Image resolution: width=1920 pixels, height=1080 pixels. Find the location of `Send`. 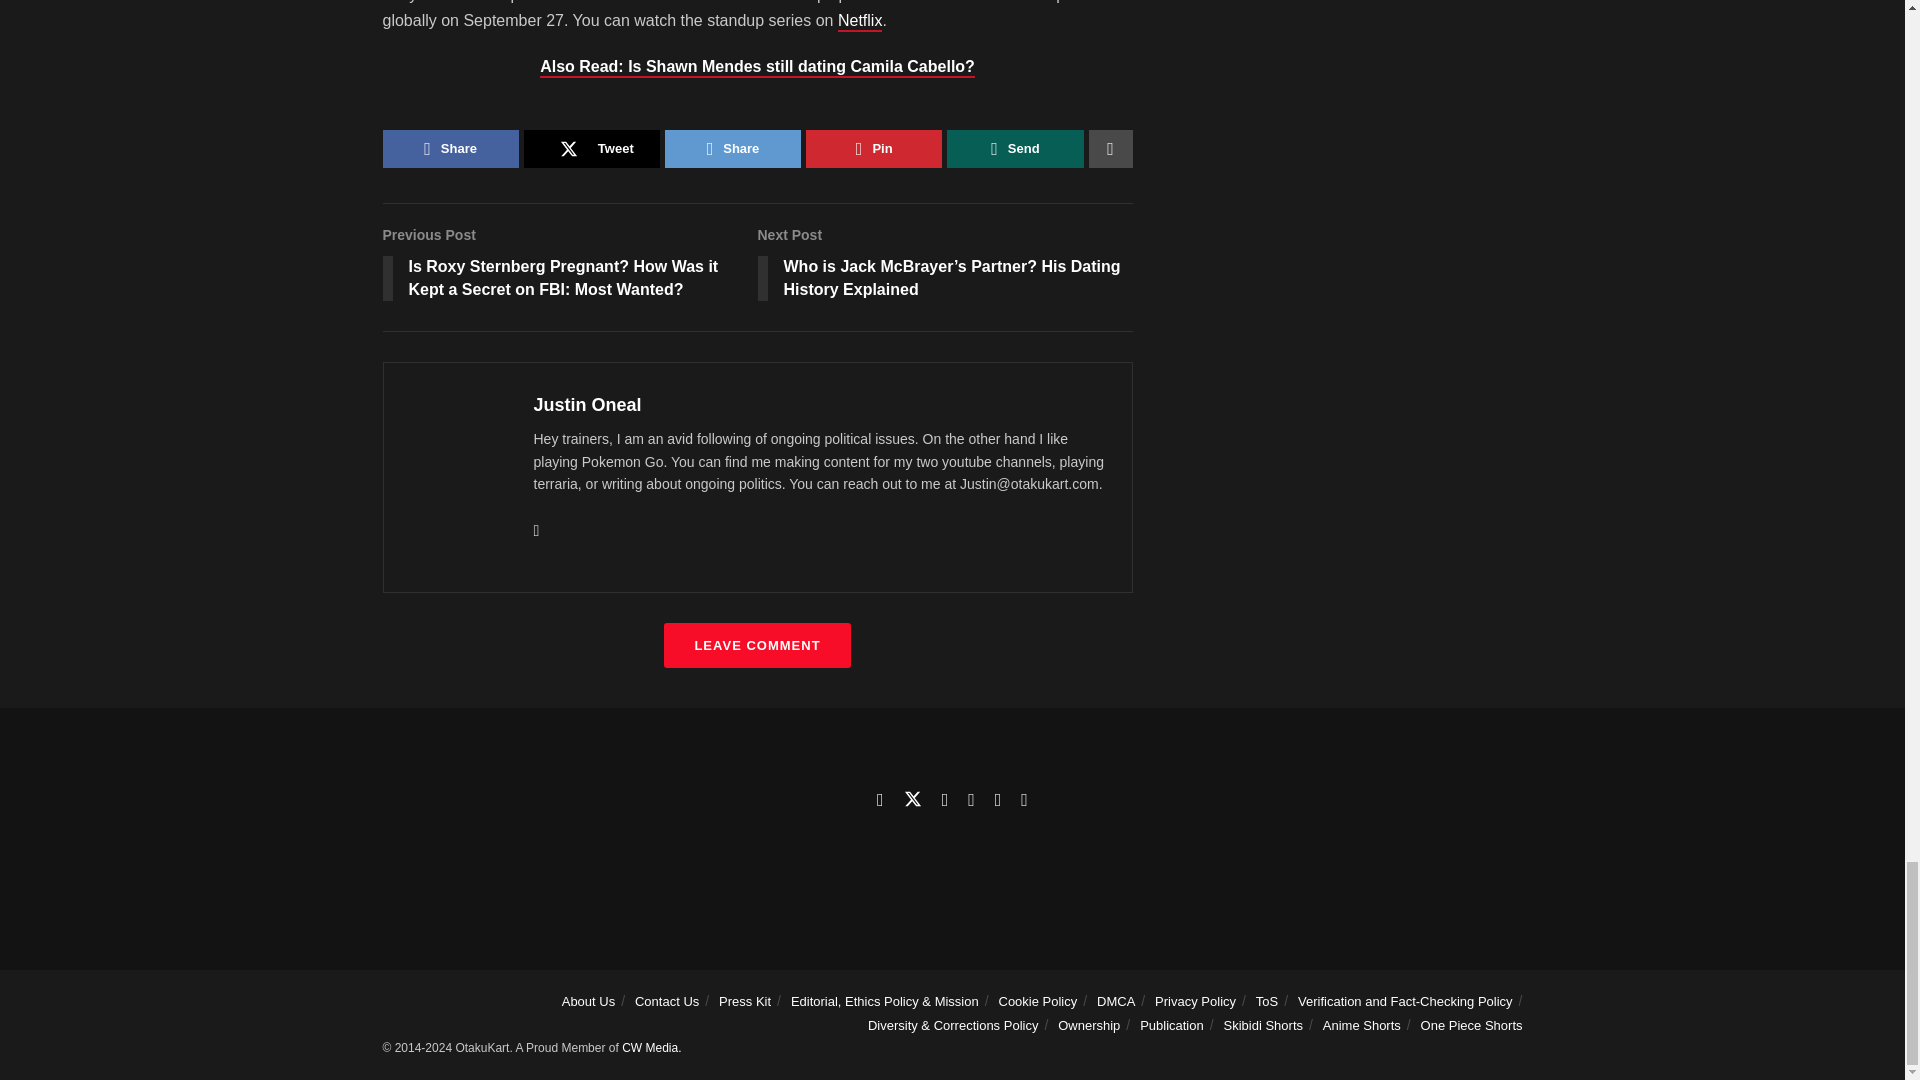

Send is located at coordinates (1014, 148).